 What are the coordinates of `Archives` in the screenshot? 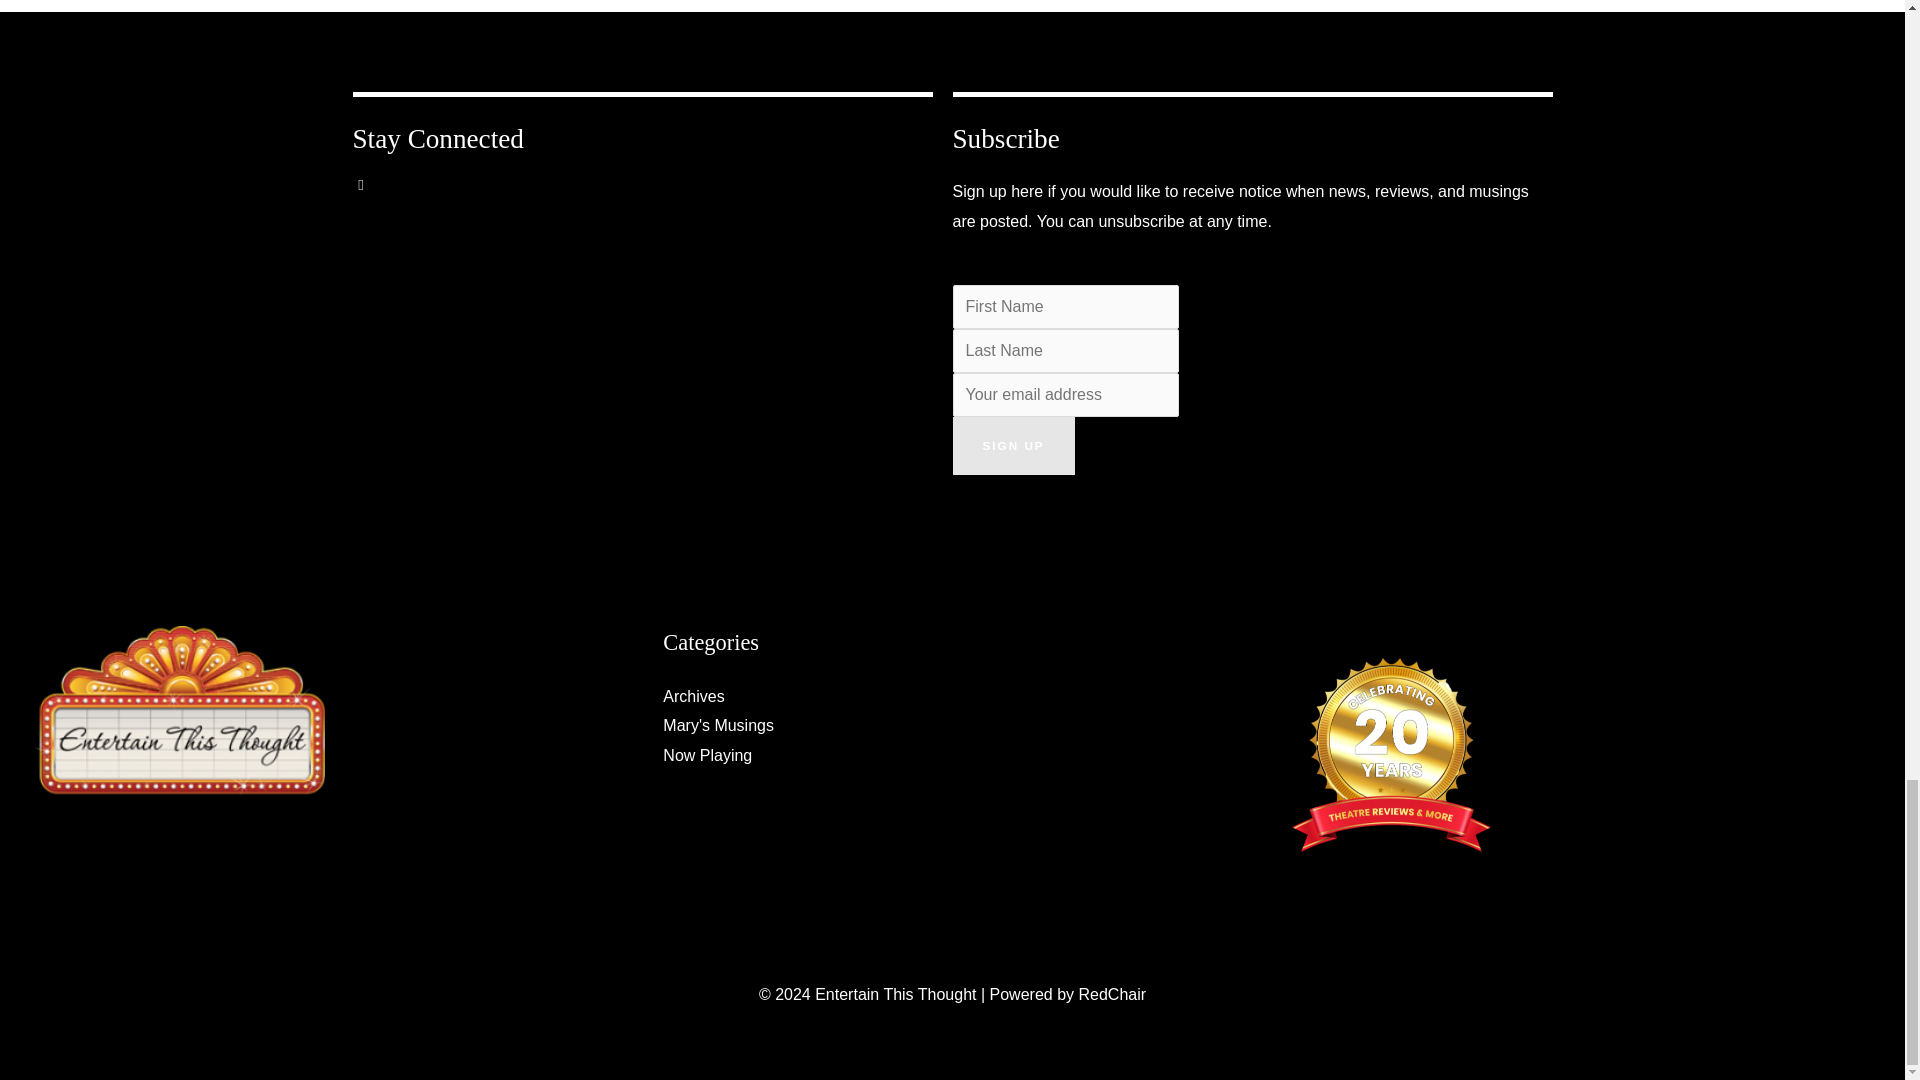 It's located at (692, 696).